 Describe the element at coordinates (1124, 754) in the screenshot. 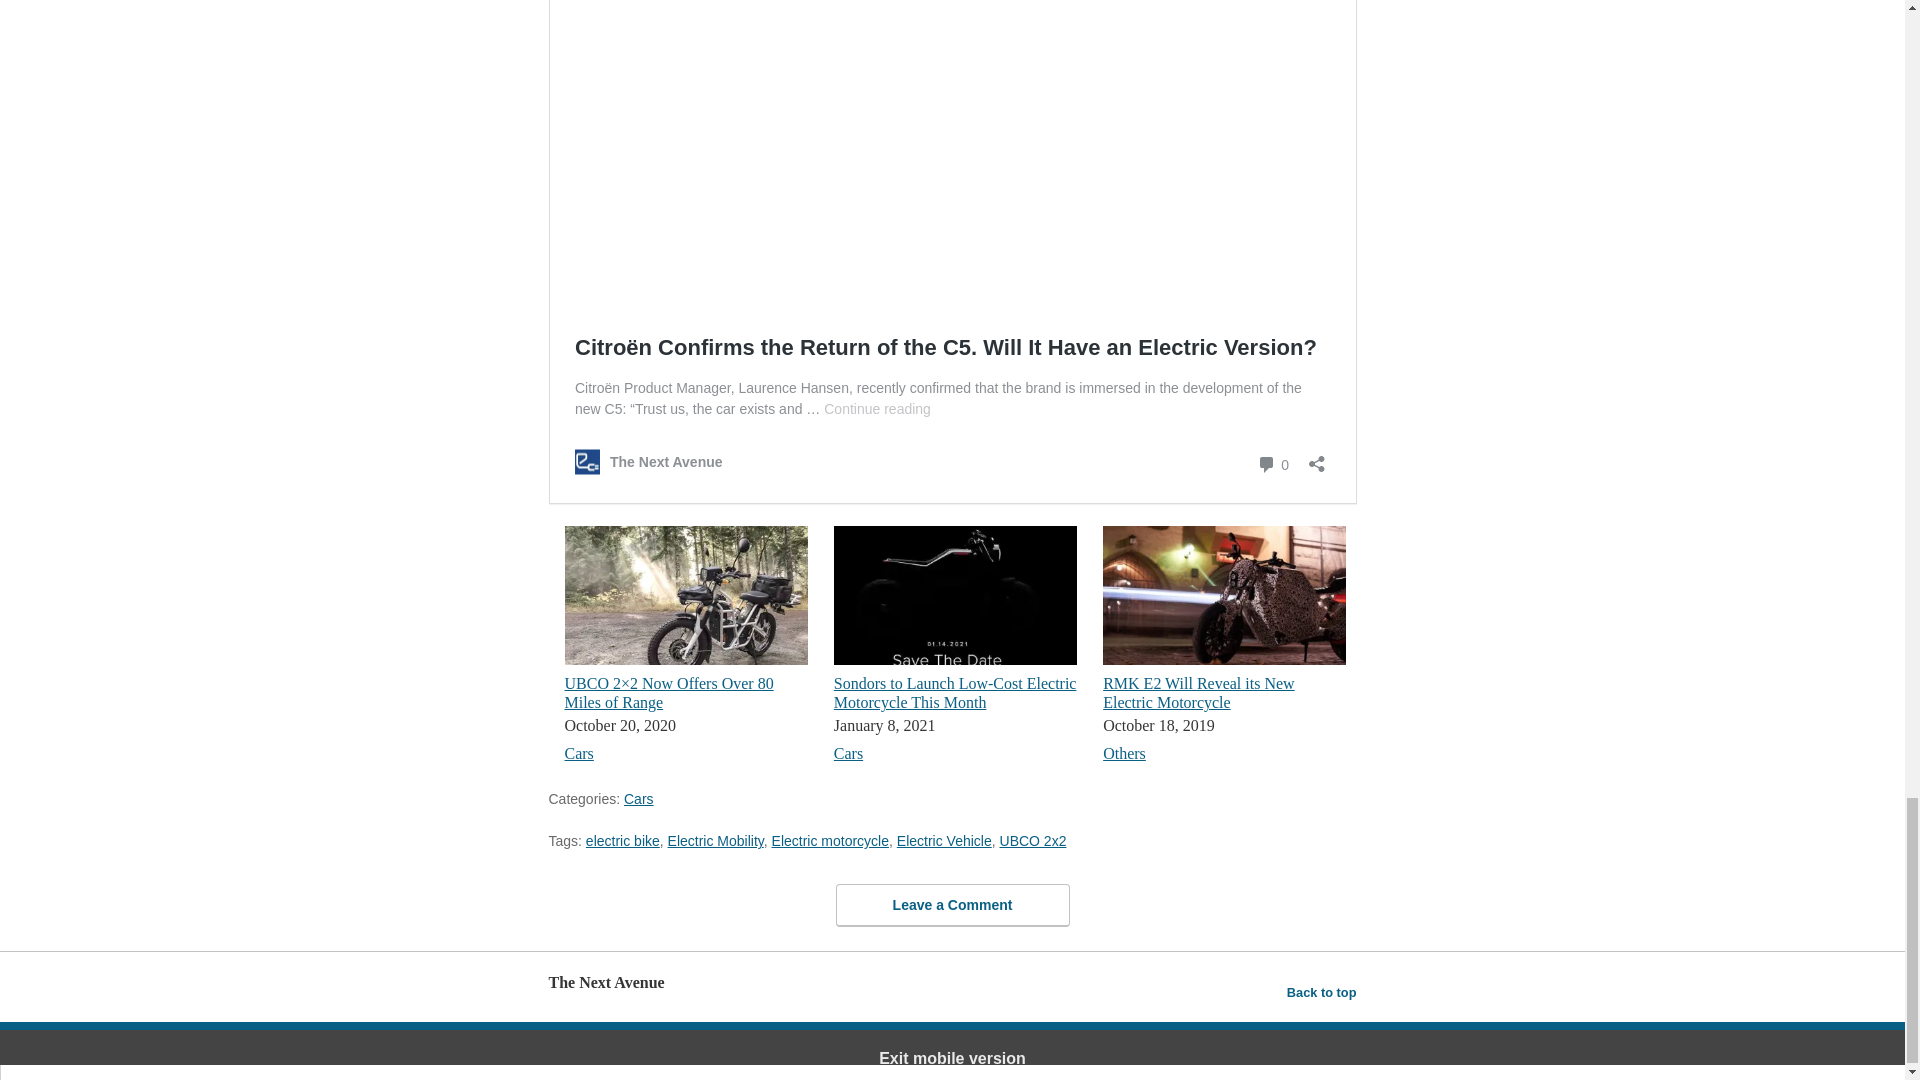

I see `Others` at that location.